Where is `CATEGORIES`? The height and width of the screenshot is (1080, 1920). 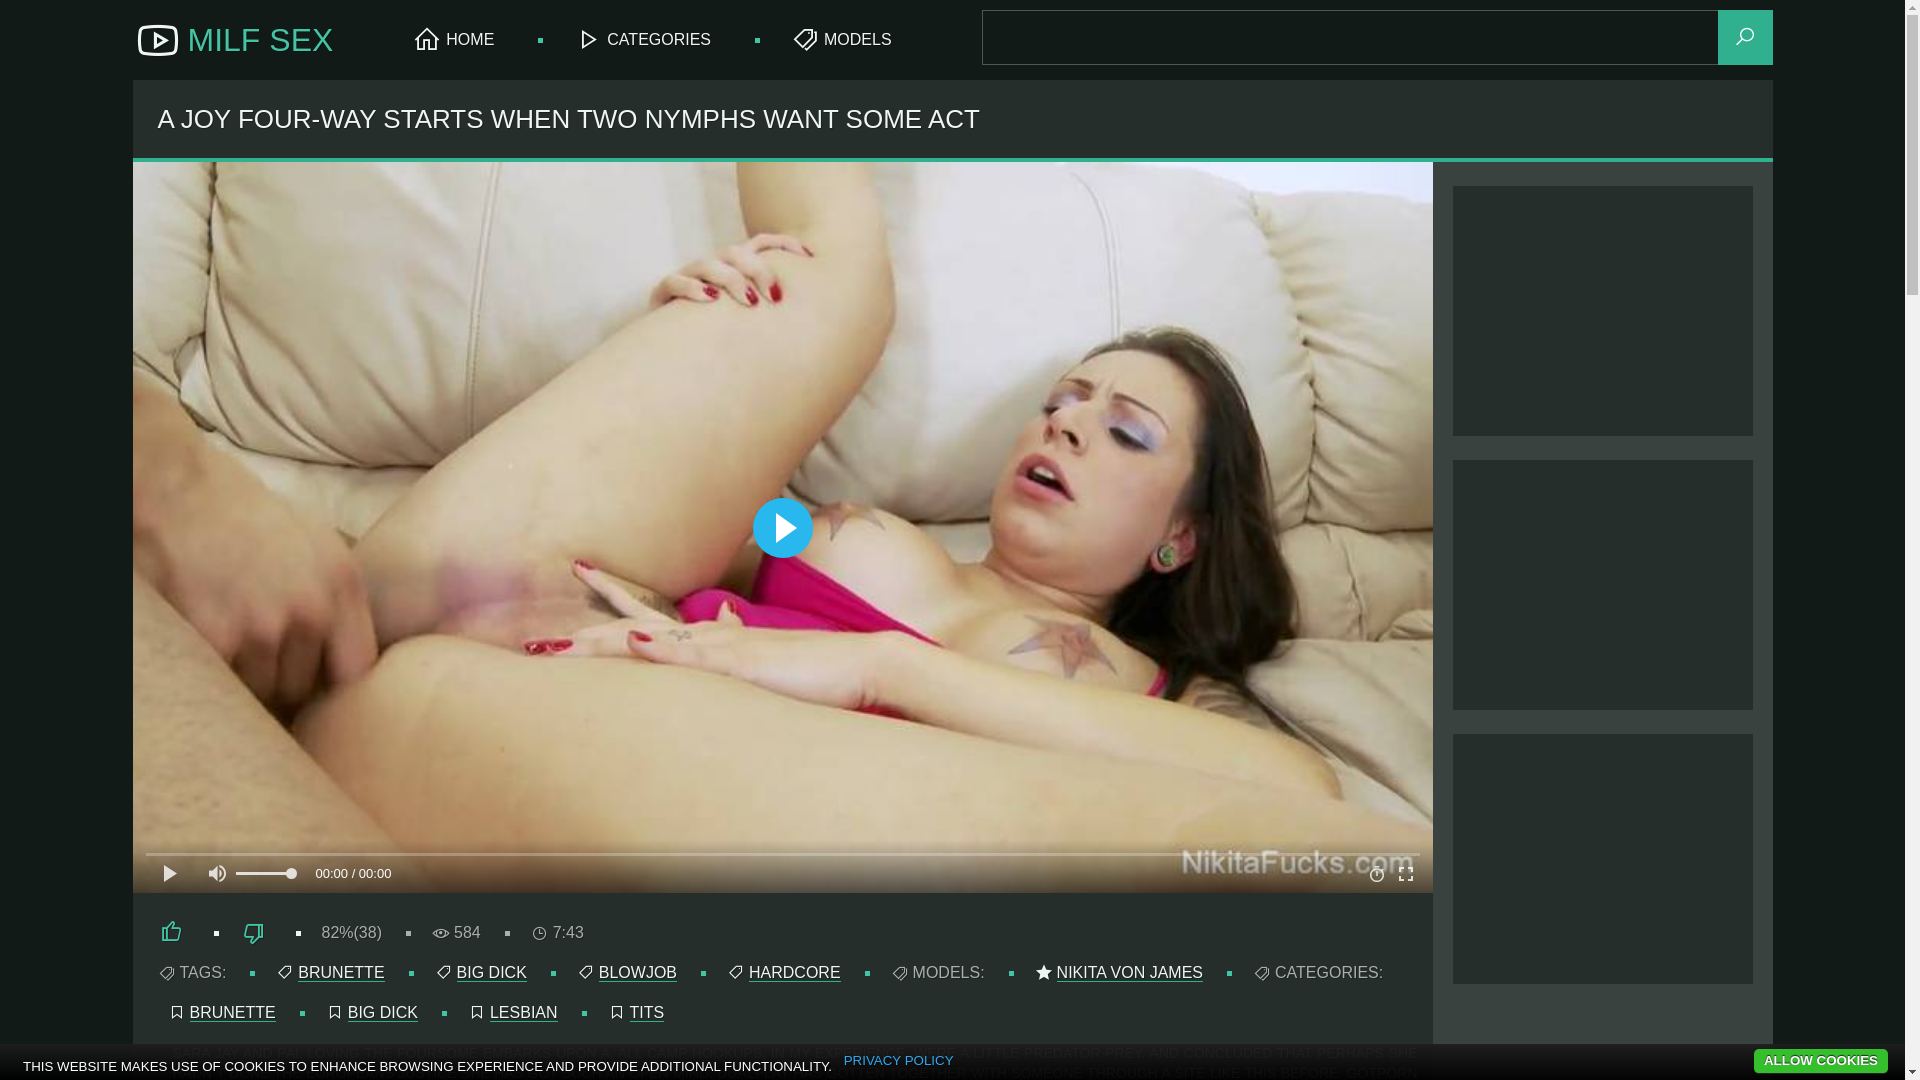 CATEGORIES is located at coordinates (642, 40).